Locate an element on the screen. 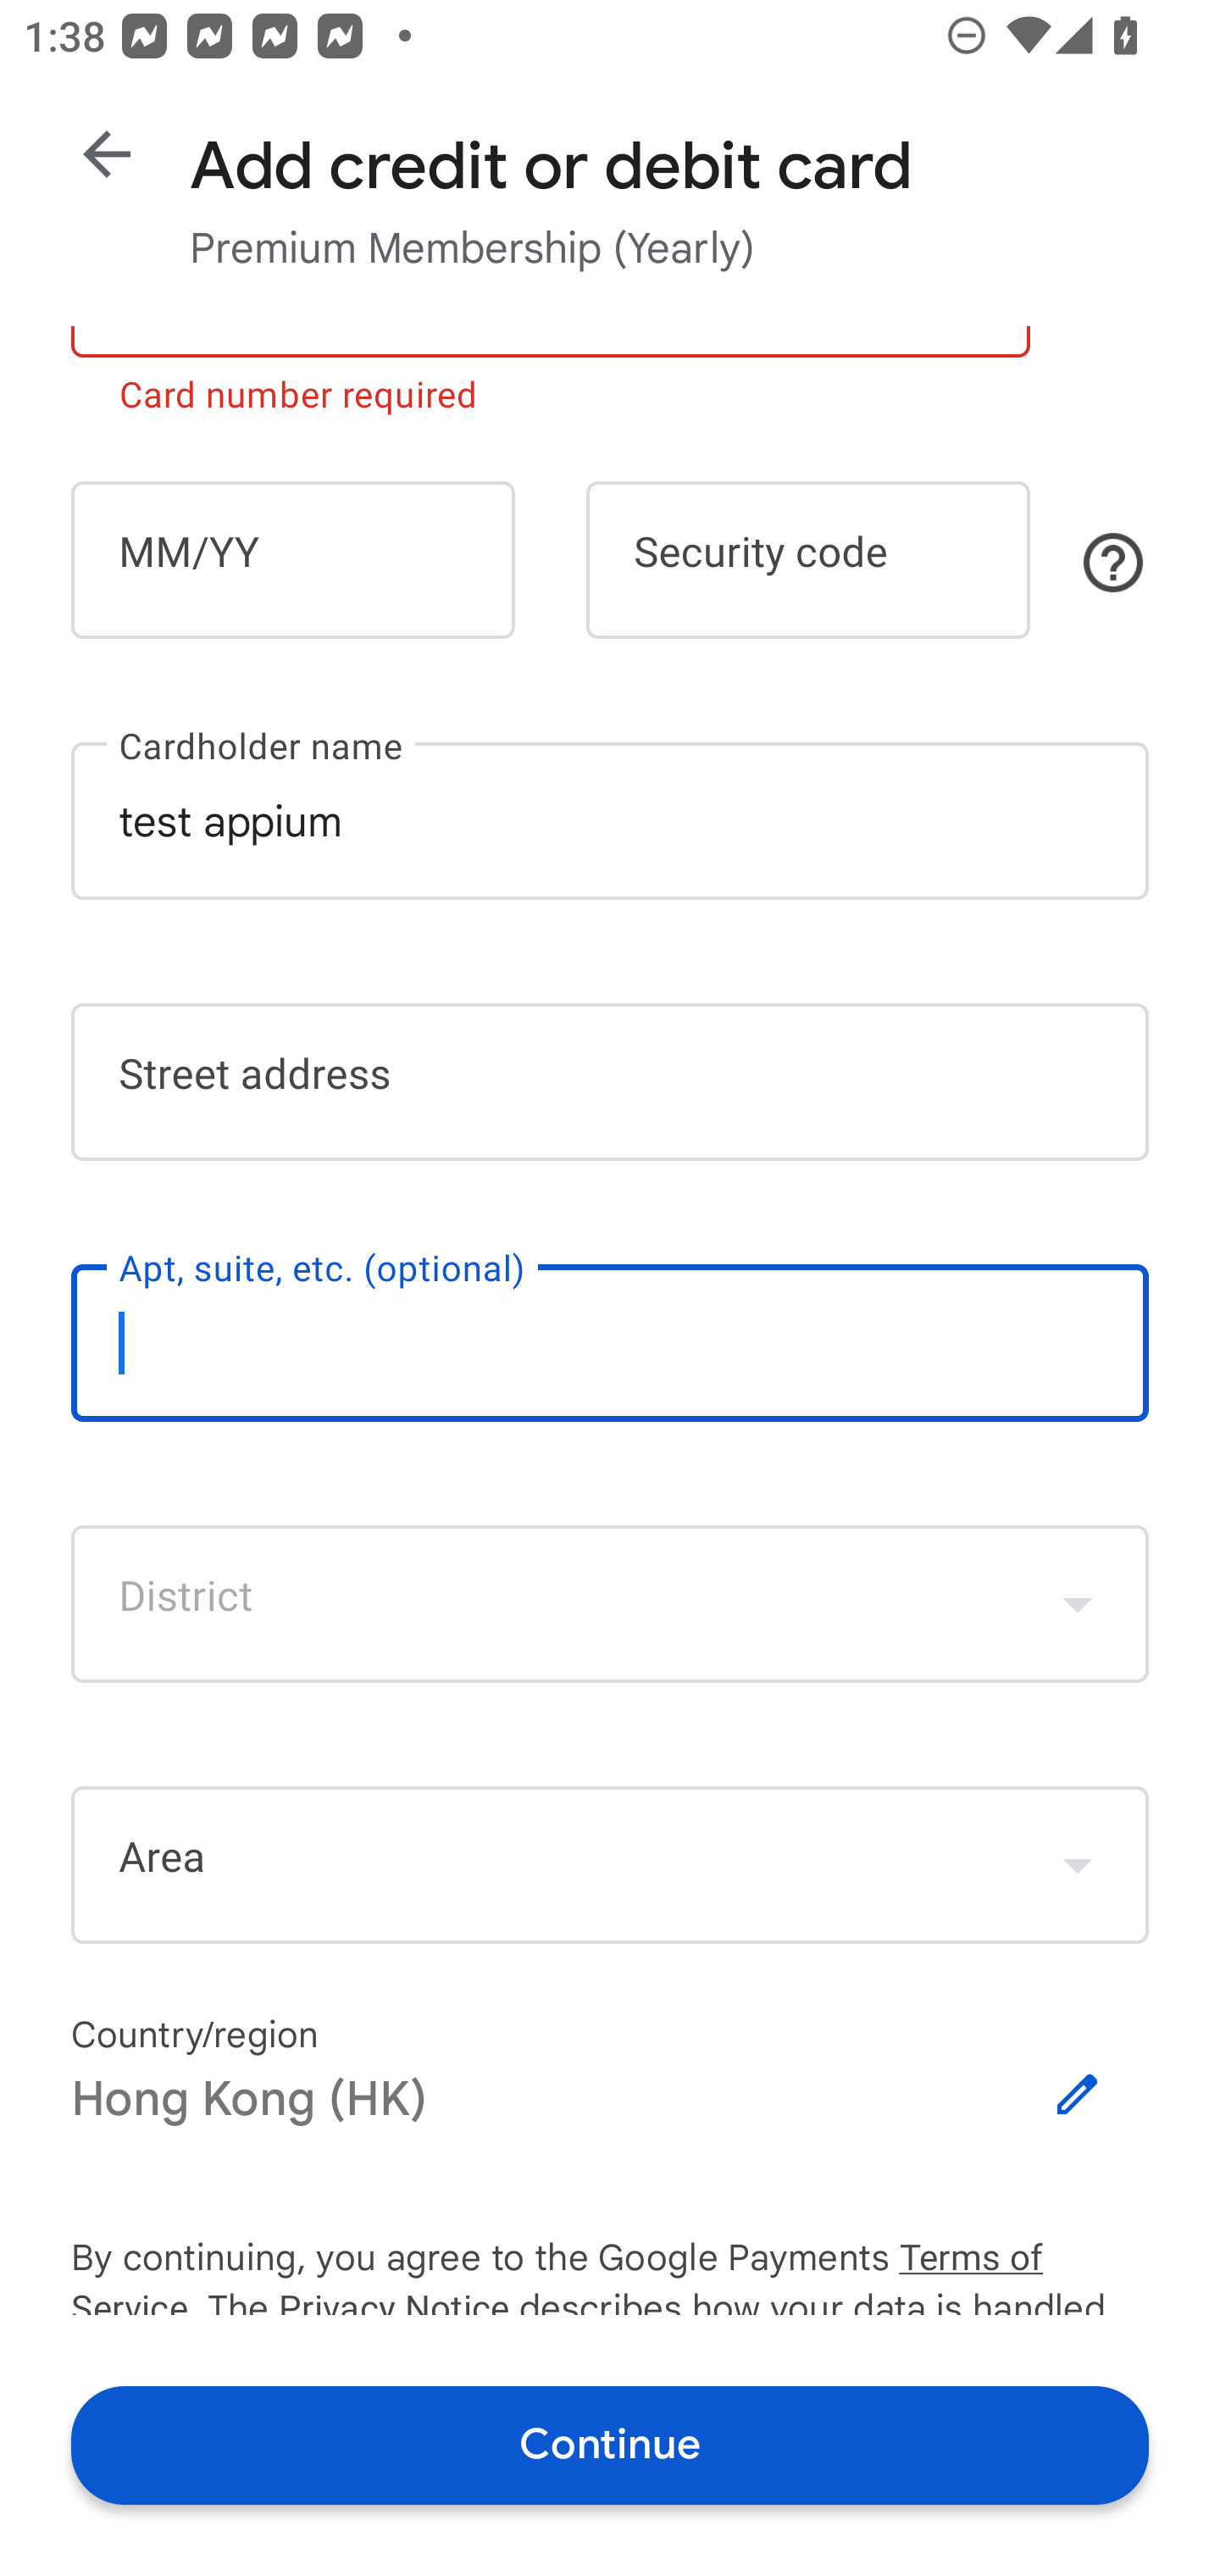 Image resolution: width=1220 pixels, height=2576 pixels. District is located at coordinates (610, 1603).